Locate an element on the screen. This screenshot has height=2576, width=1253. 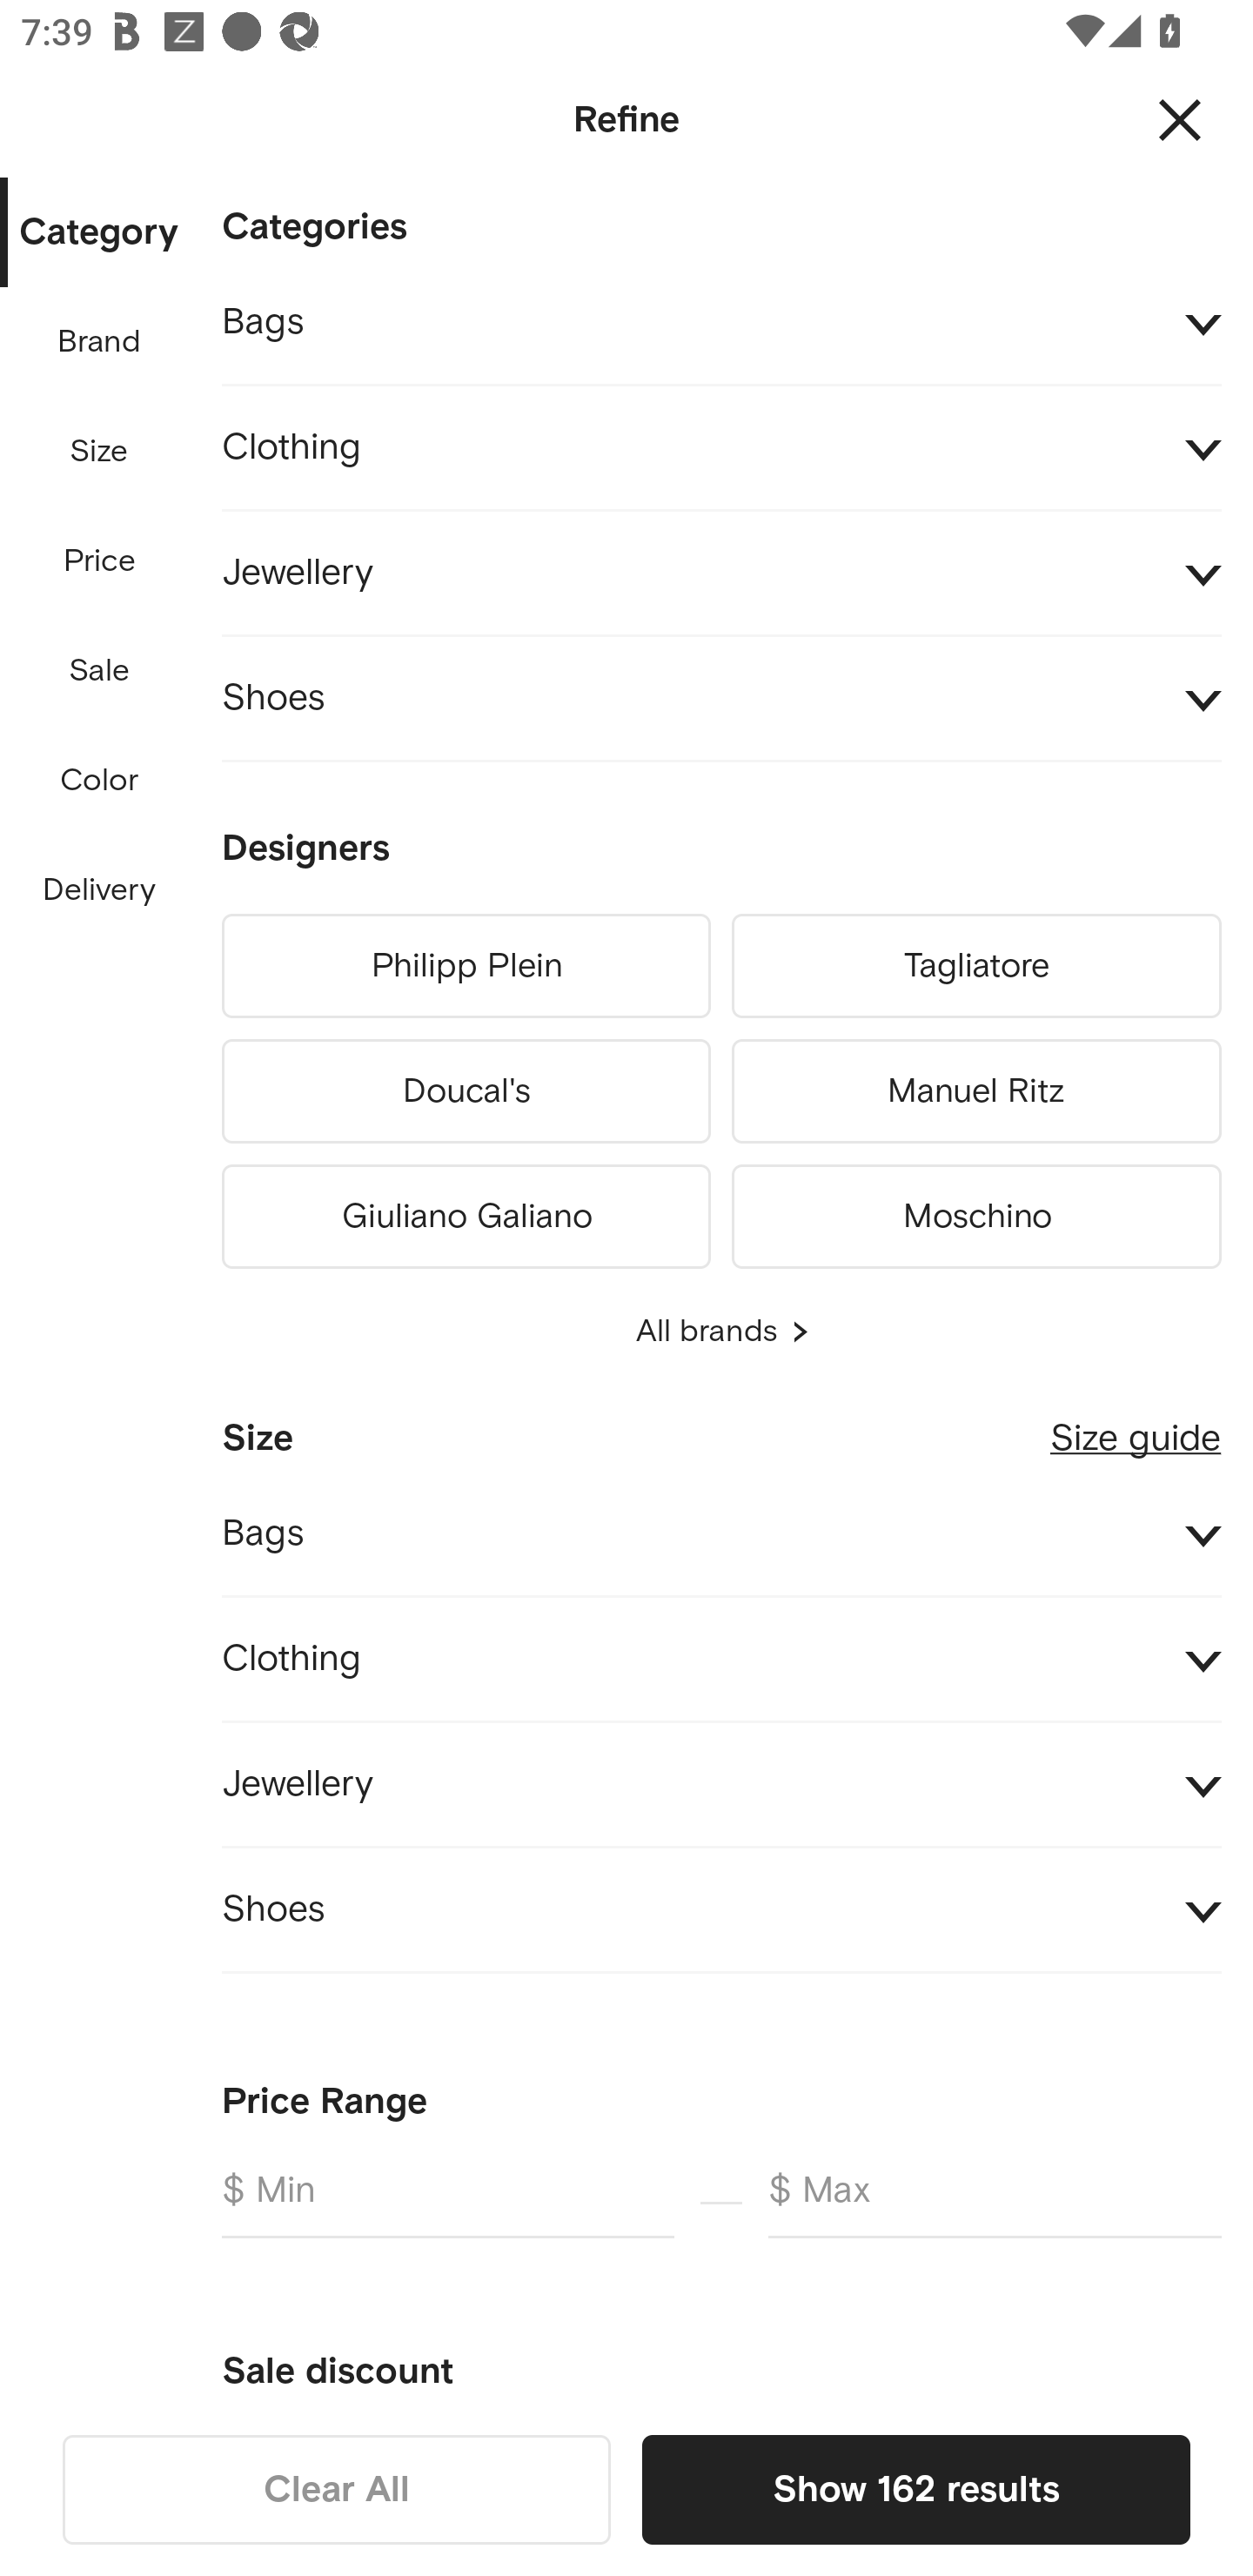
Shoes is located at coordinates (721, 1909).